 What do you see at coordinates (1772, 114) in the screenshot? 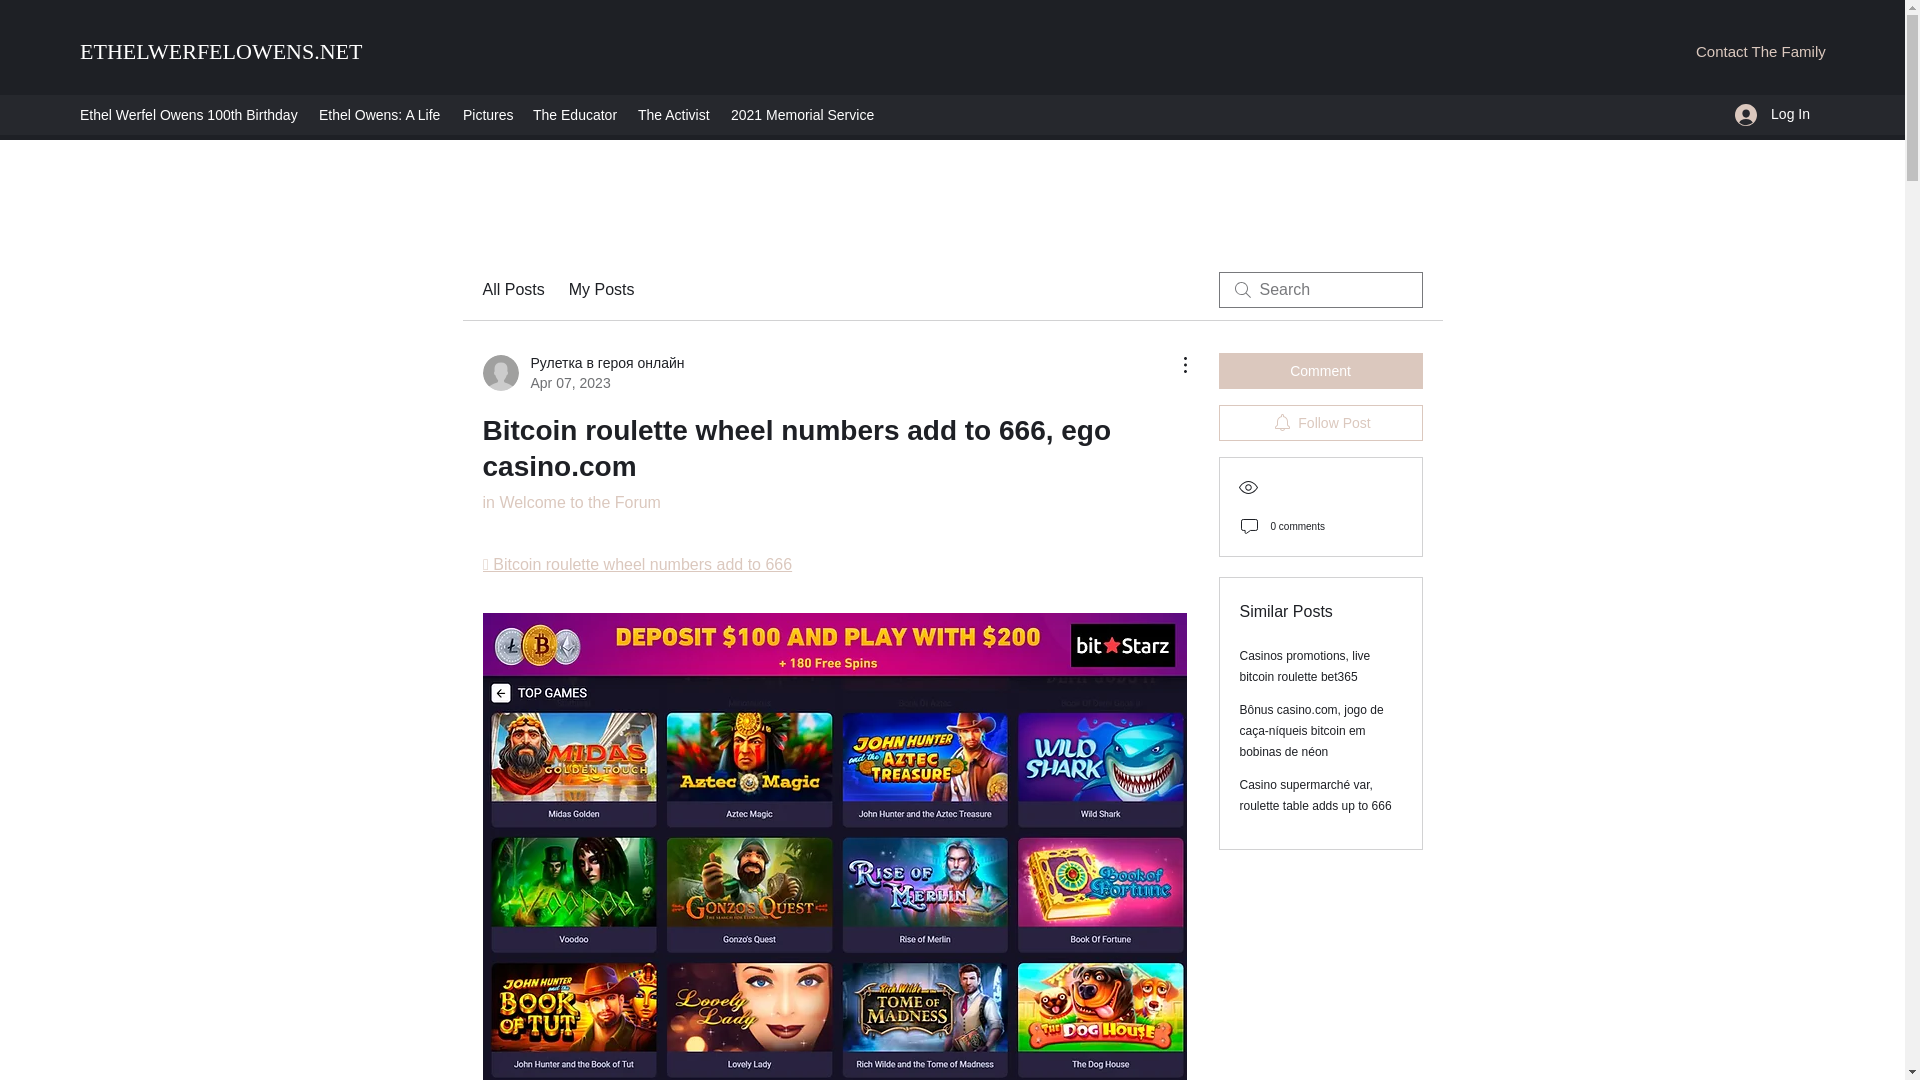
I see `Log In` at bounding box center [1772, 114].